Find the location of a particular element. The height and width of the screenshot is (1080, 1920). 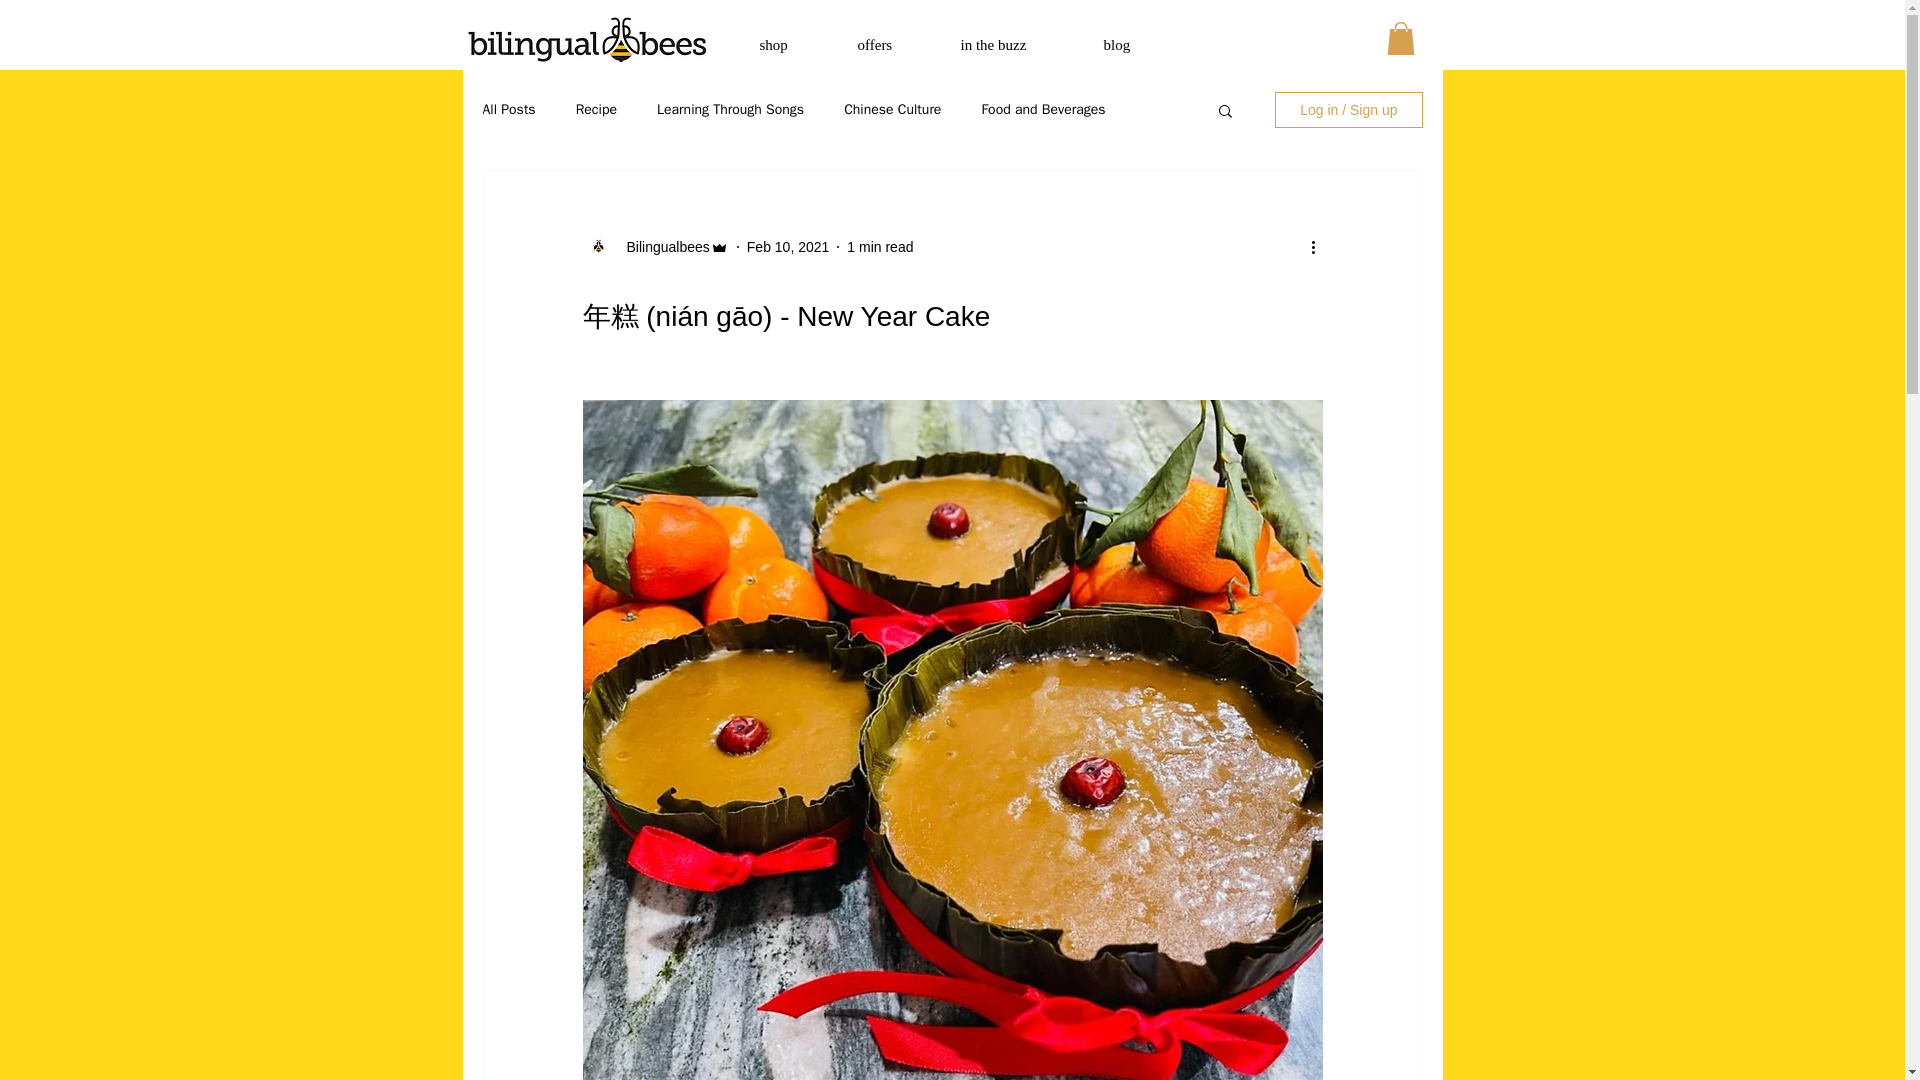

blog is located at coordinates (1134, 45).